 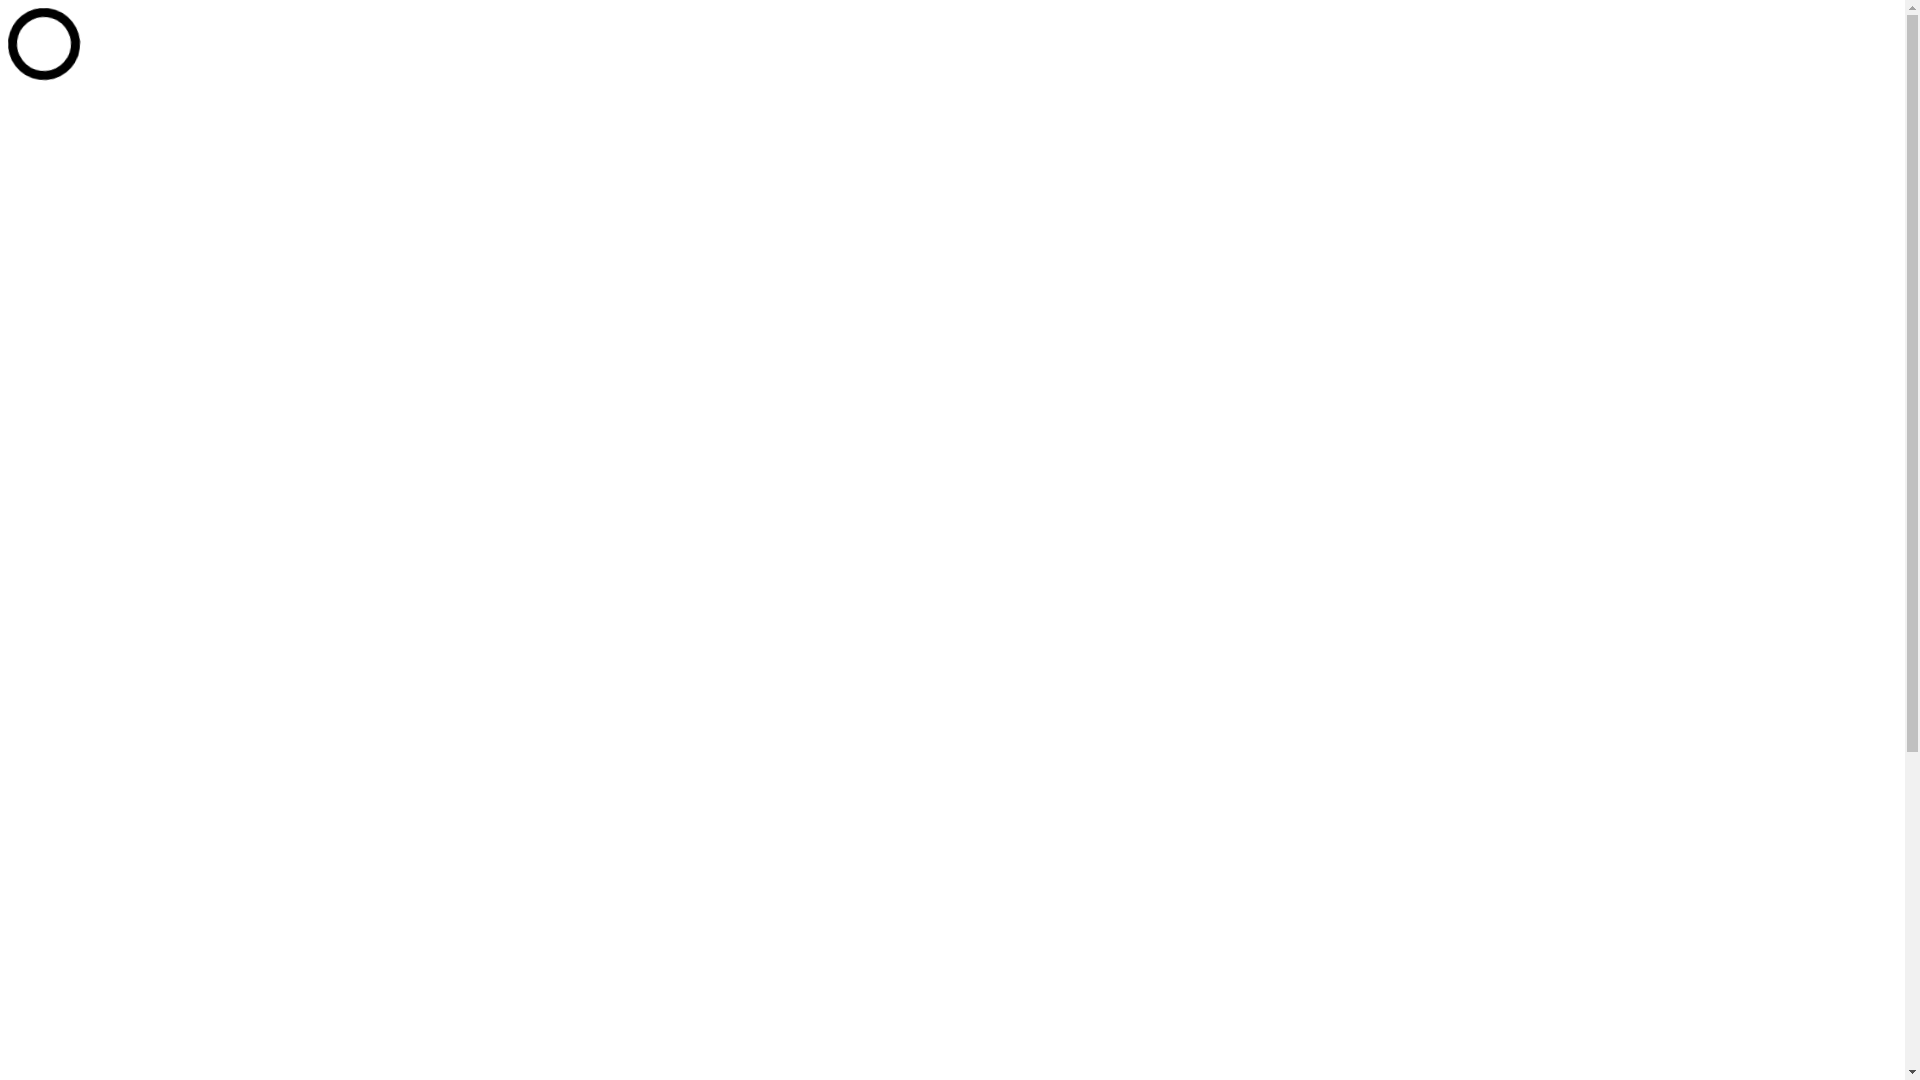 What do you see at coordinates (190, 260) in the screenshot?
I see `Meth Residue Decontamination` at bounding box center [190, 260].